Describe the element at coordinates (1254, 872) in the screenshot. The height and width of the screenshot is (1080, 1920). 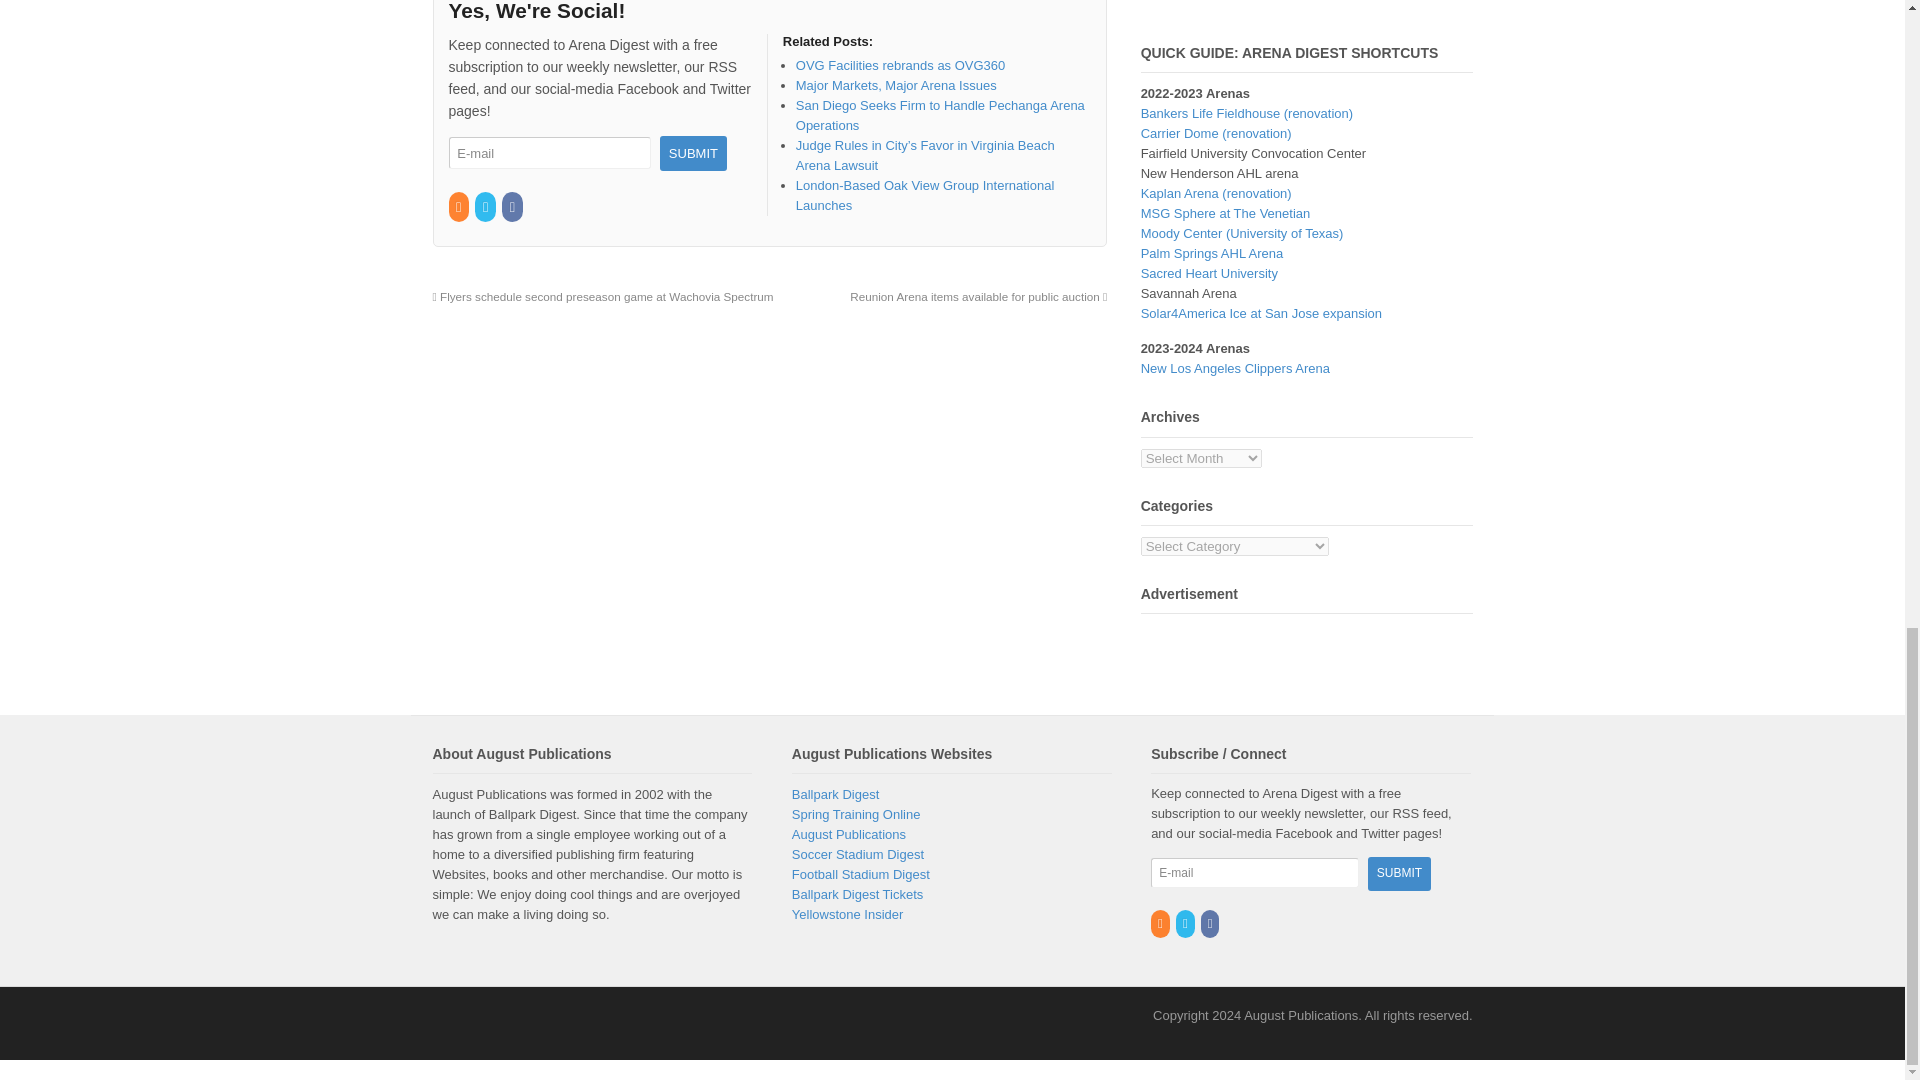
I see `E-mail` at that location.